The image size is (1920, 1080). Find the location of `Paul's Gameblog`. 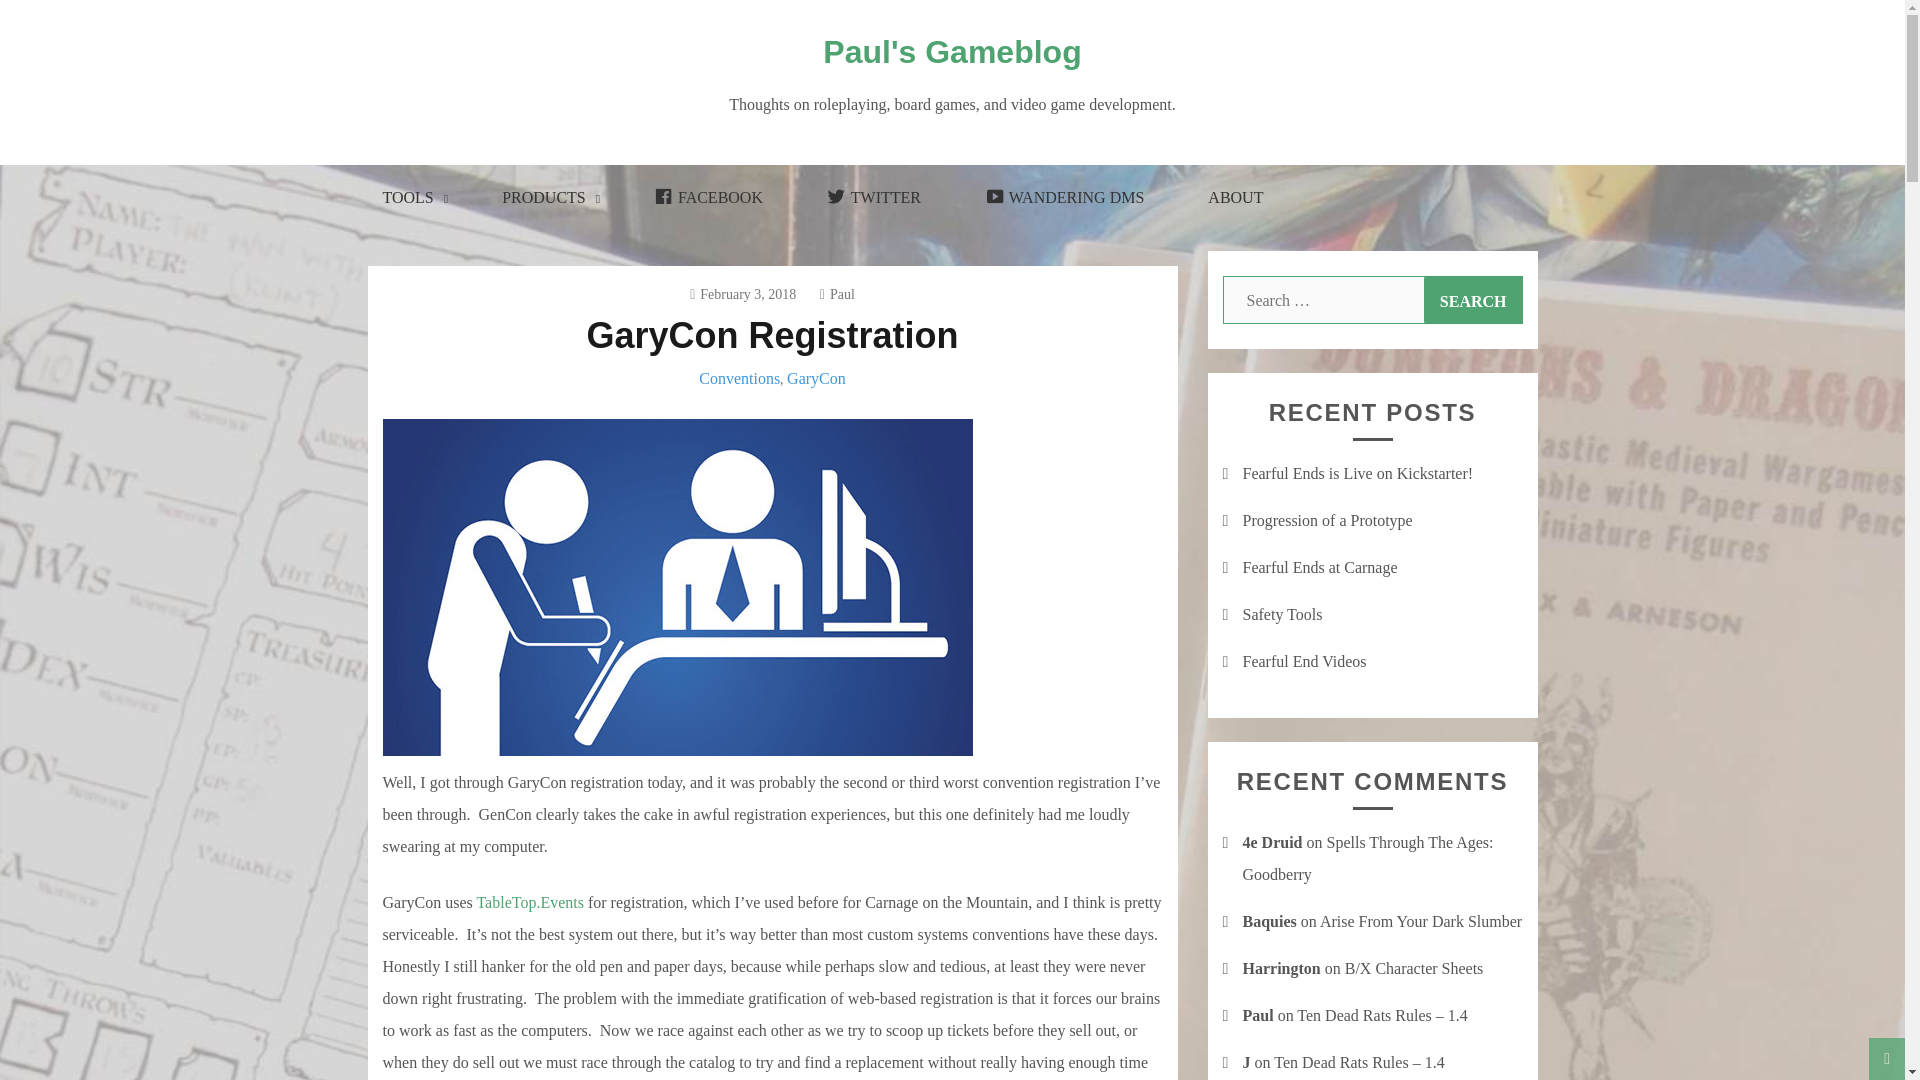

Paul's Gameblog is located at coordinates (952, 52).